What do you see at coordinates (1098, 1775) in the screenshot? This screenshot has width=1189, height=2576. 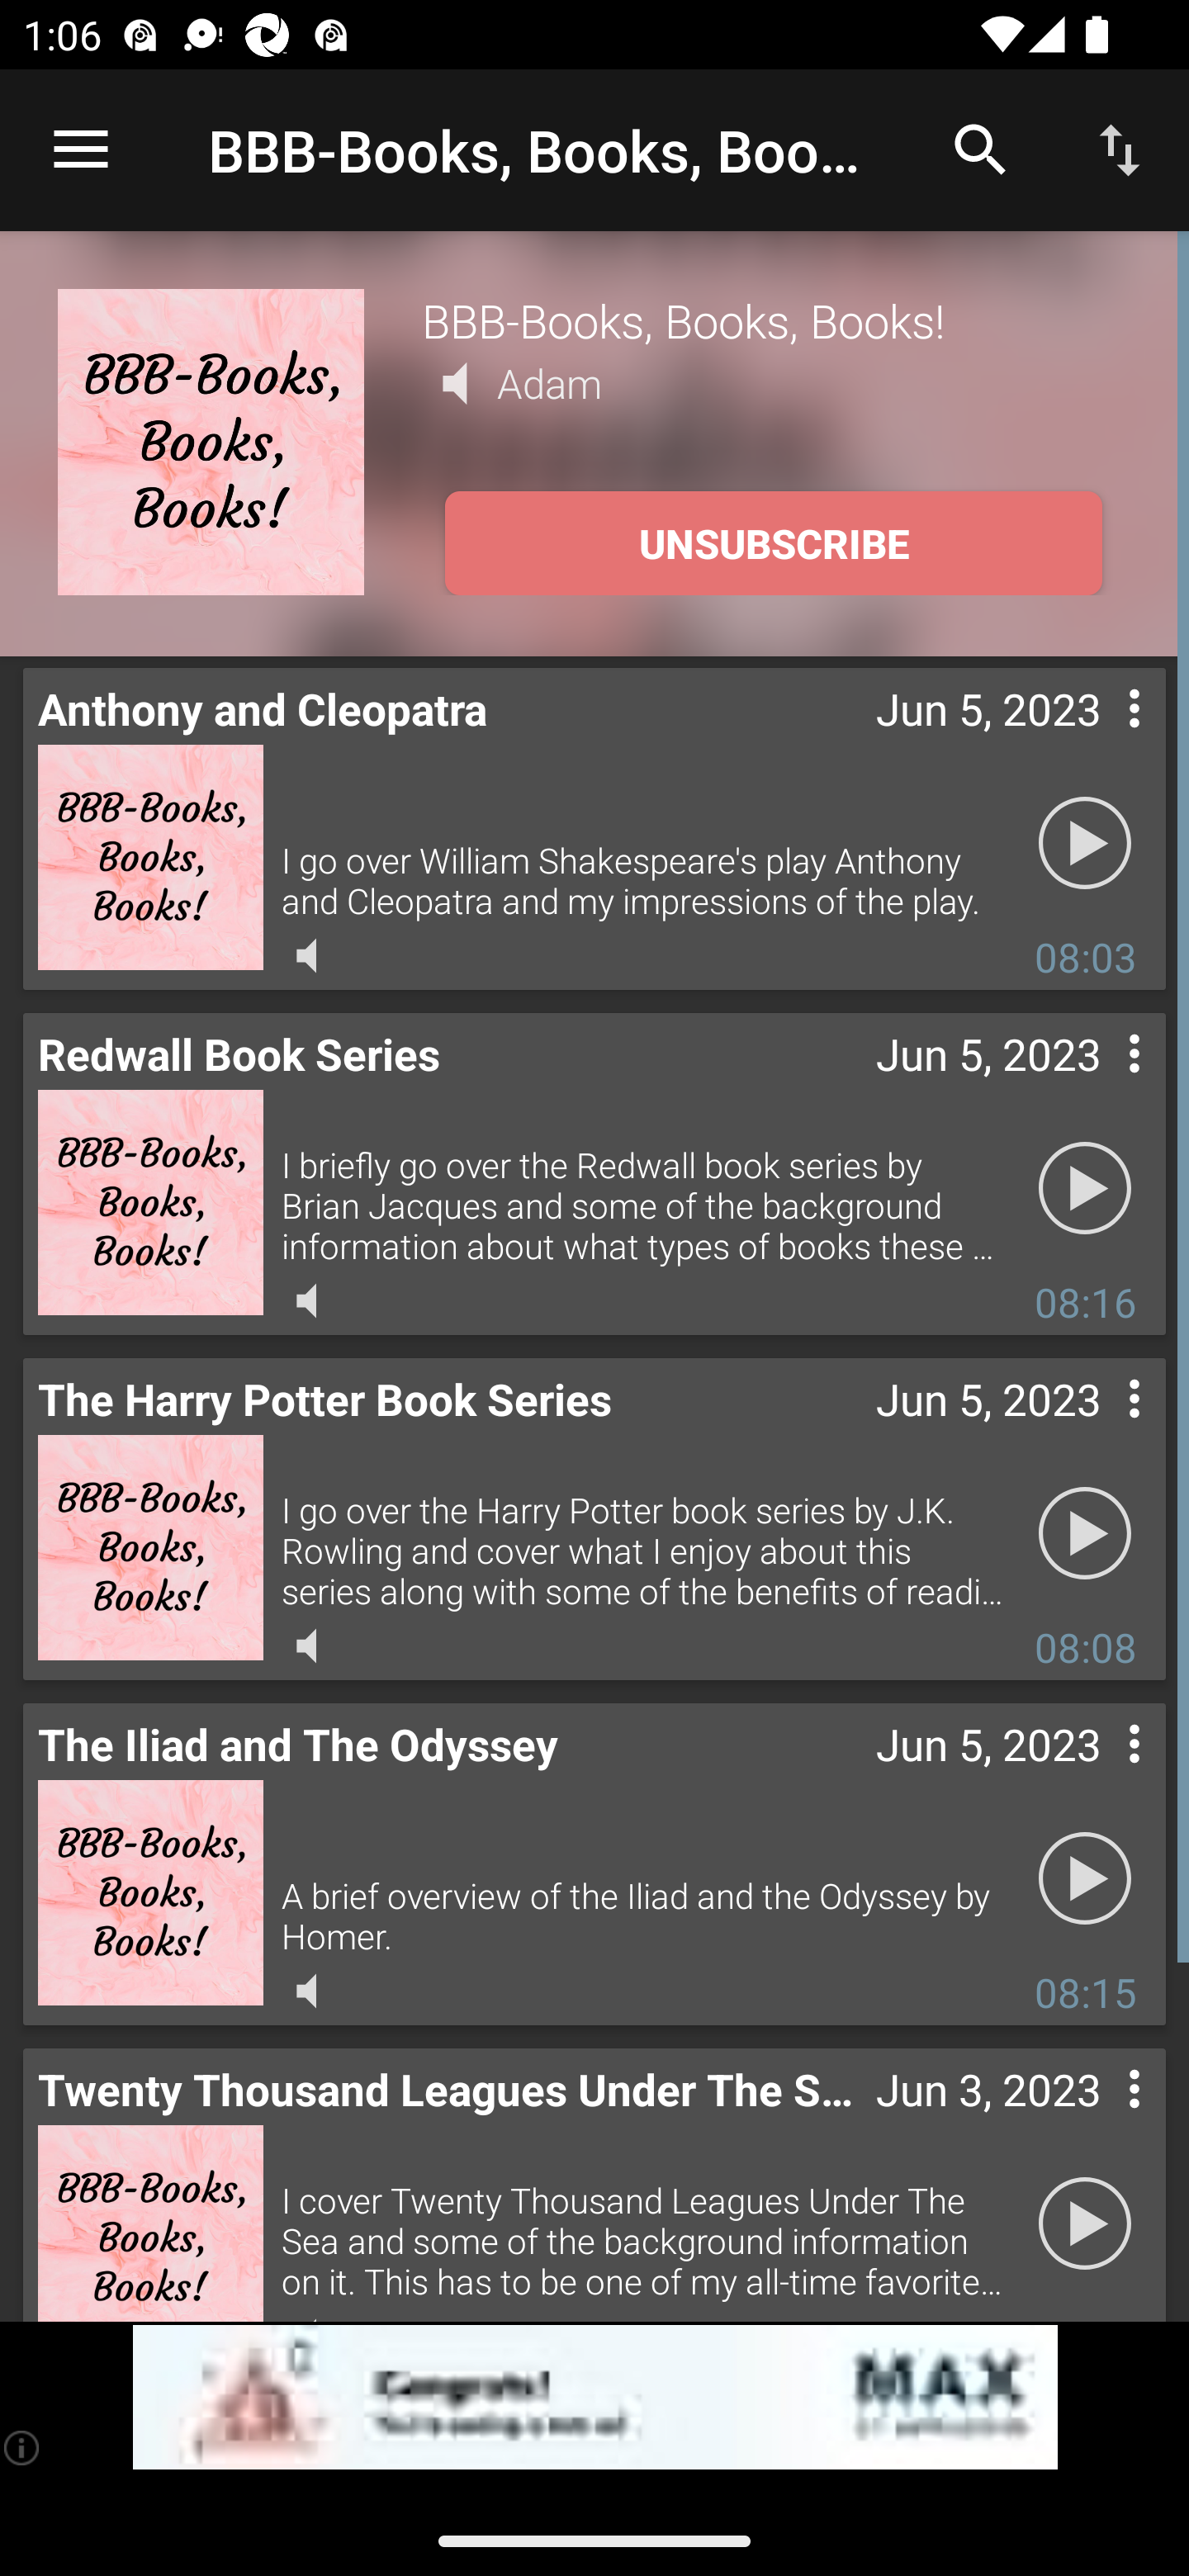 I see `Contextual menu` at bounding box center [1098, 1775].